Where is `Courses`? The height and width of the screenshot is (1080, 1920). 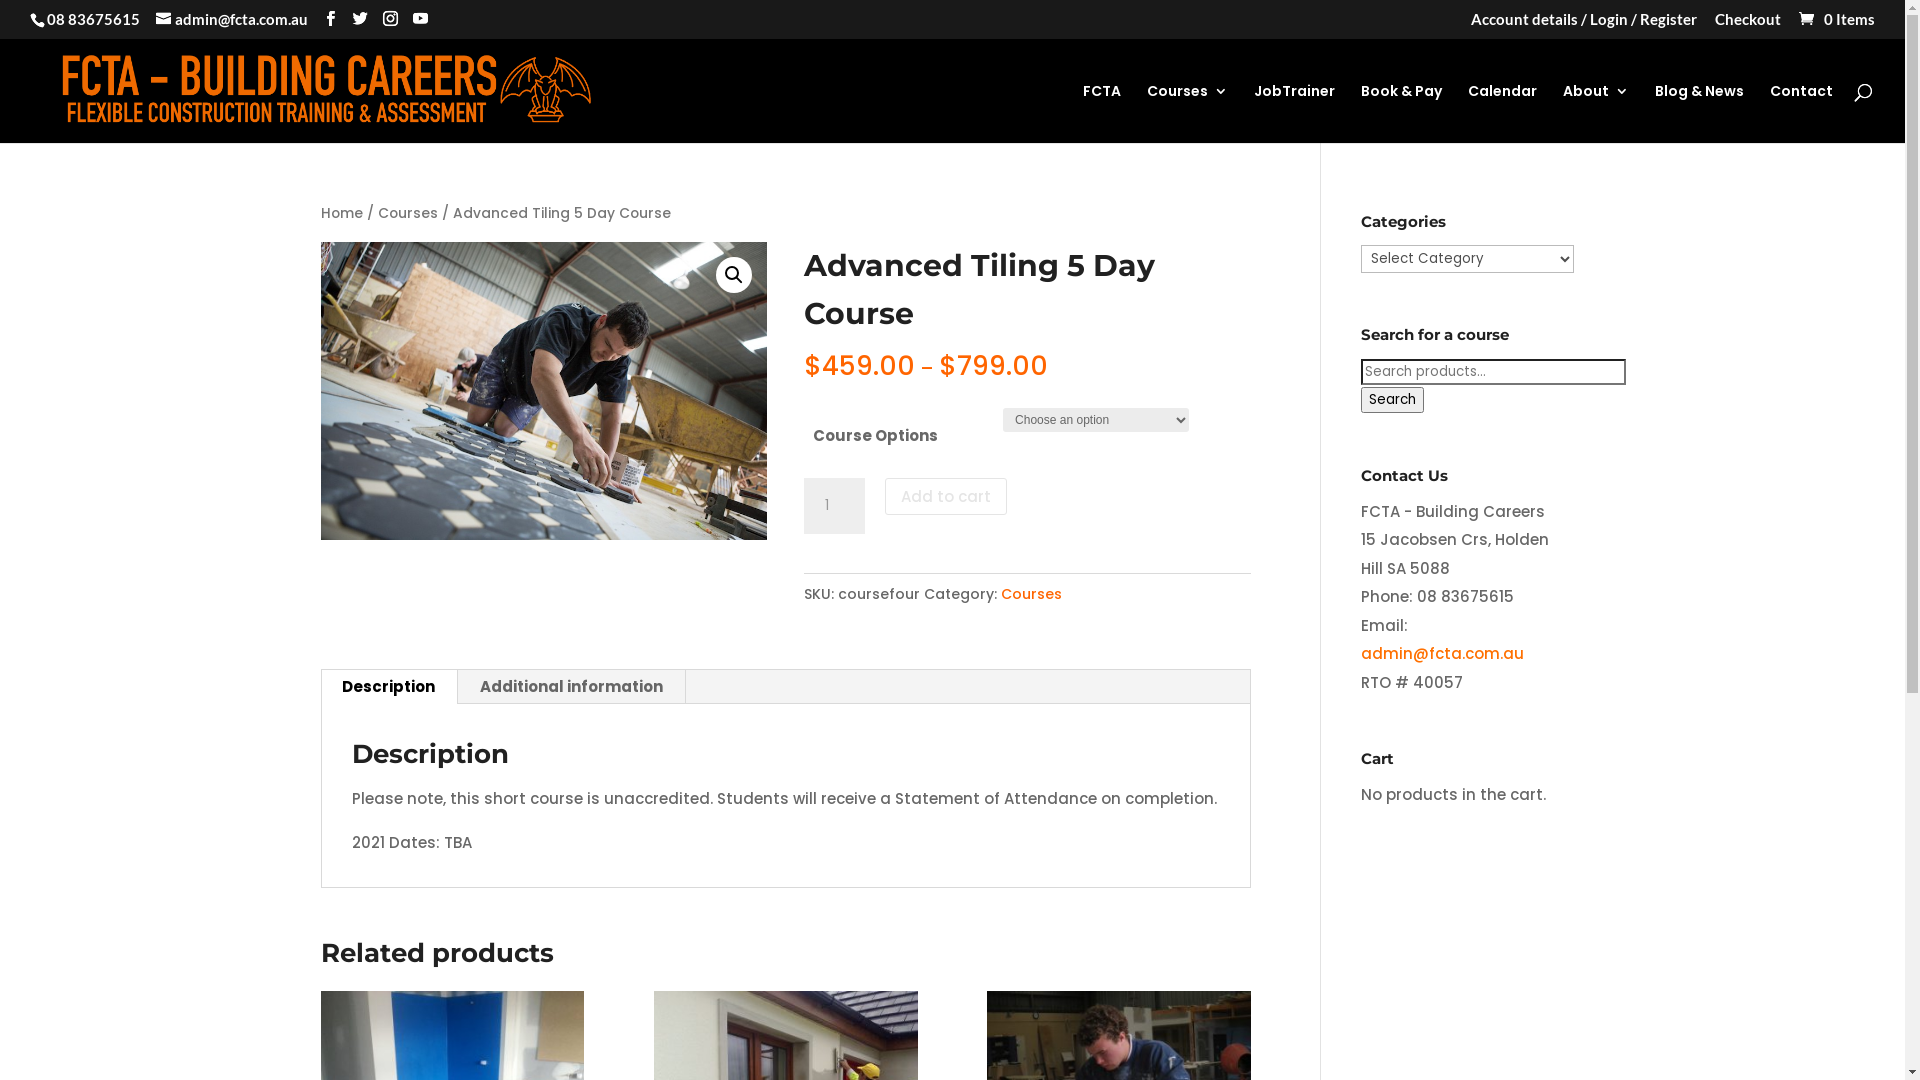
Courses is located at coordinates (1032, 594).